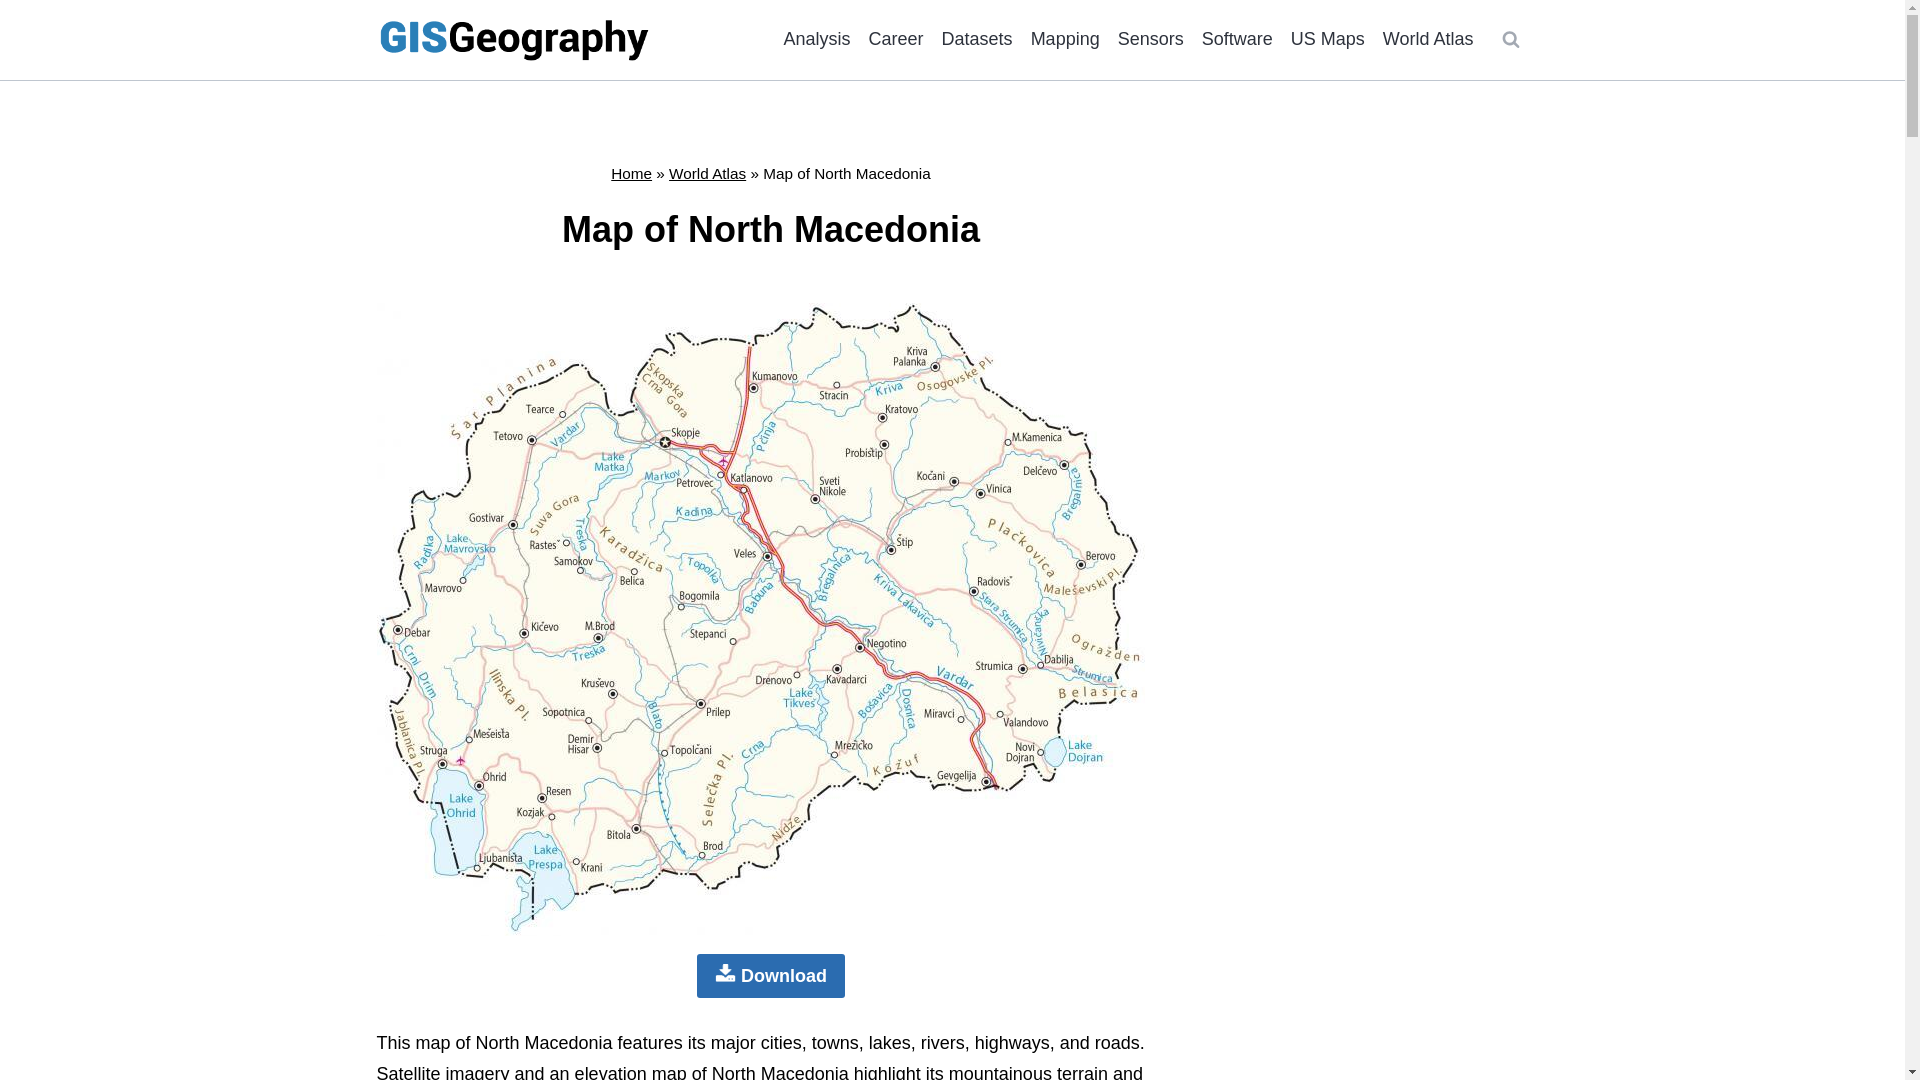 The width and height of the screenshot is (1920, 1080). Describe the element at coordinates (818, 38) in the screenshot. I see `Analysis` at that location.